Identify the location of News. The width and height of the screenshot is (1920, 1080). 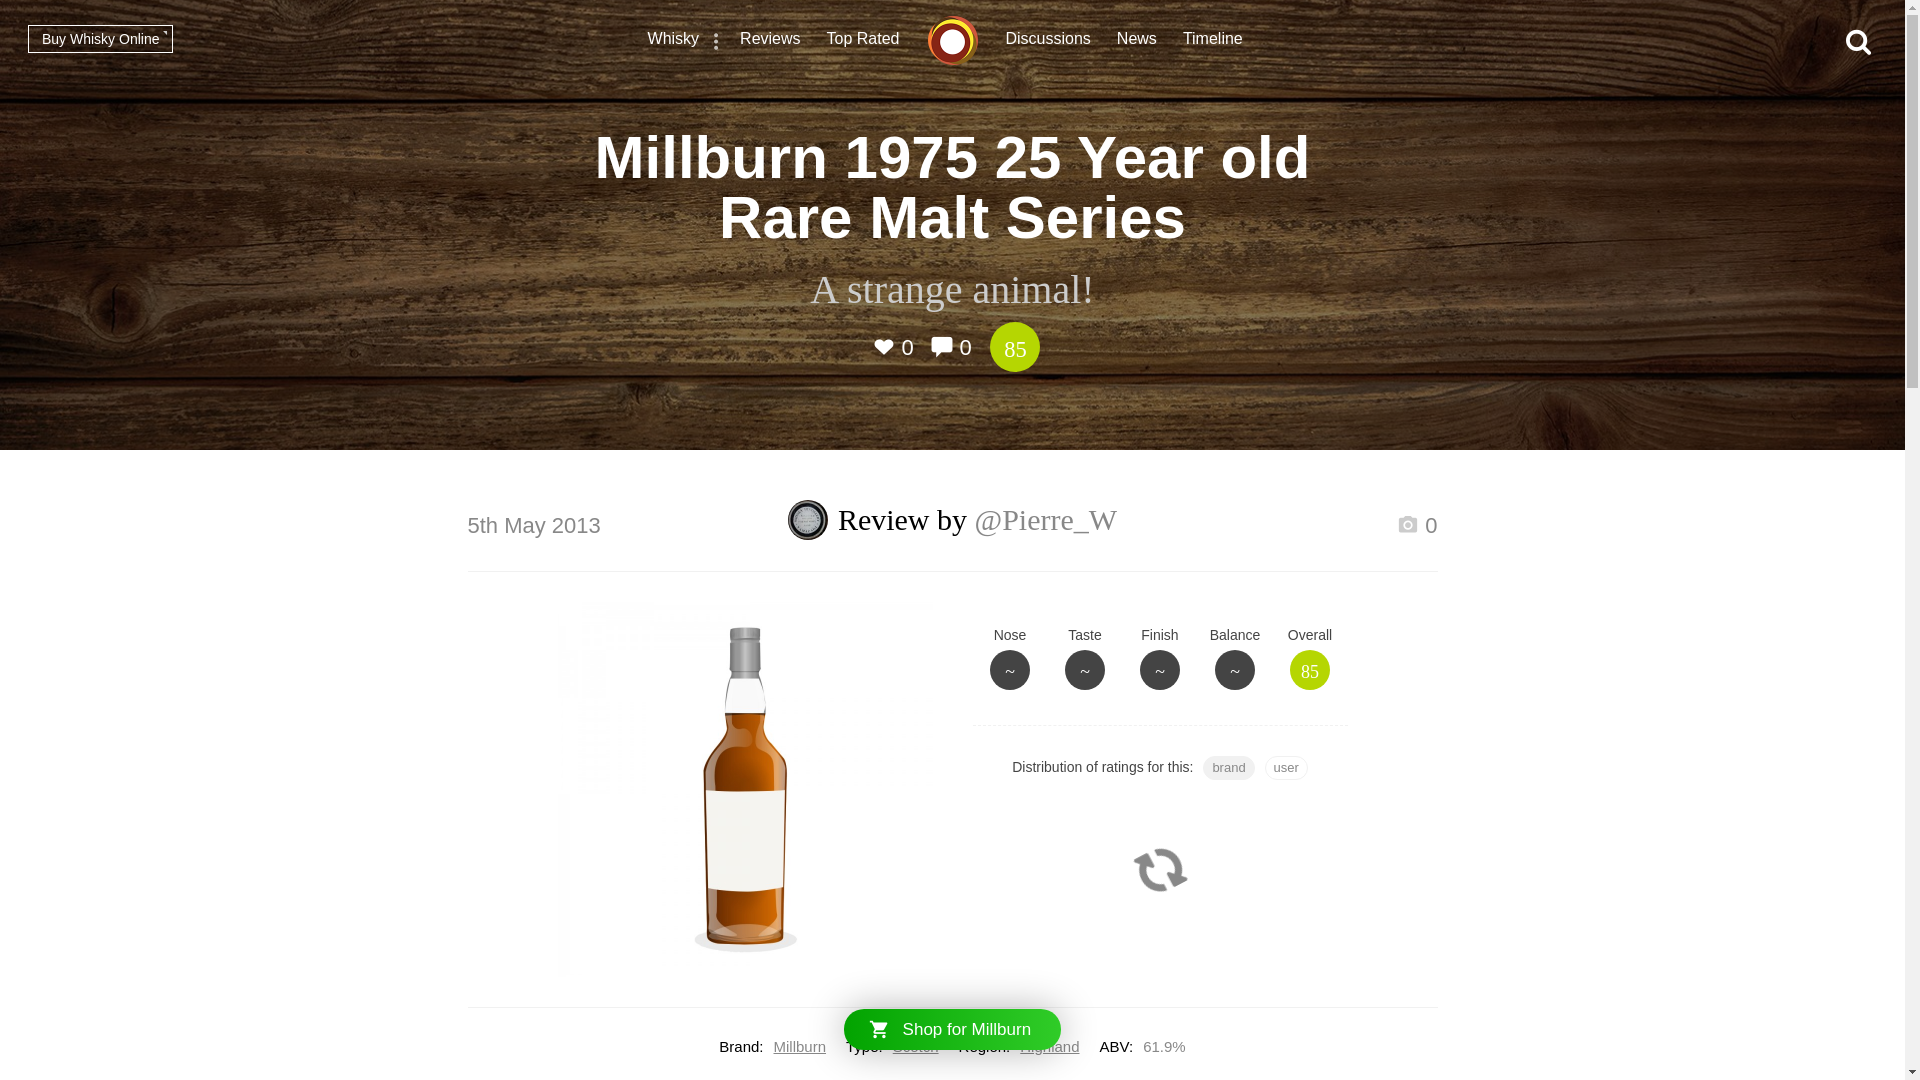
(1137, 41).